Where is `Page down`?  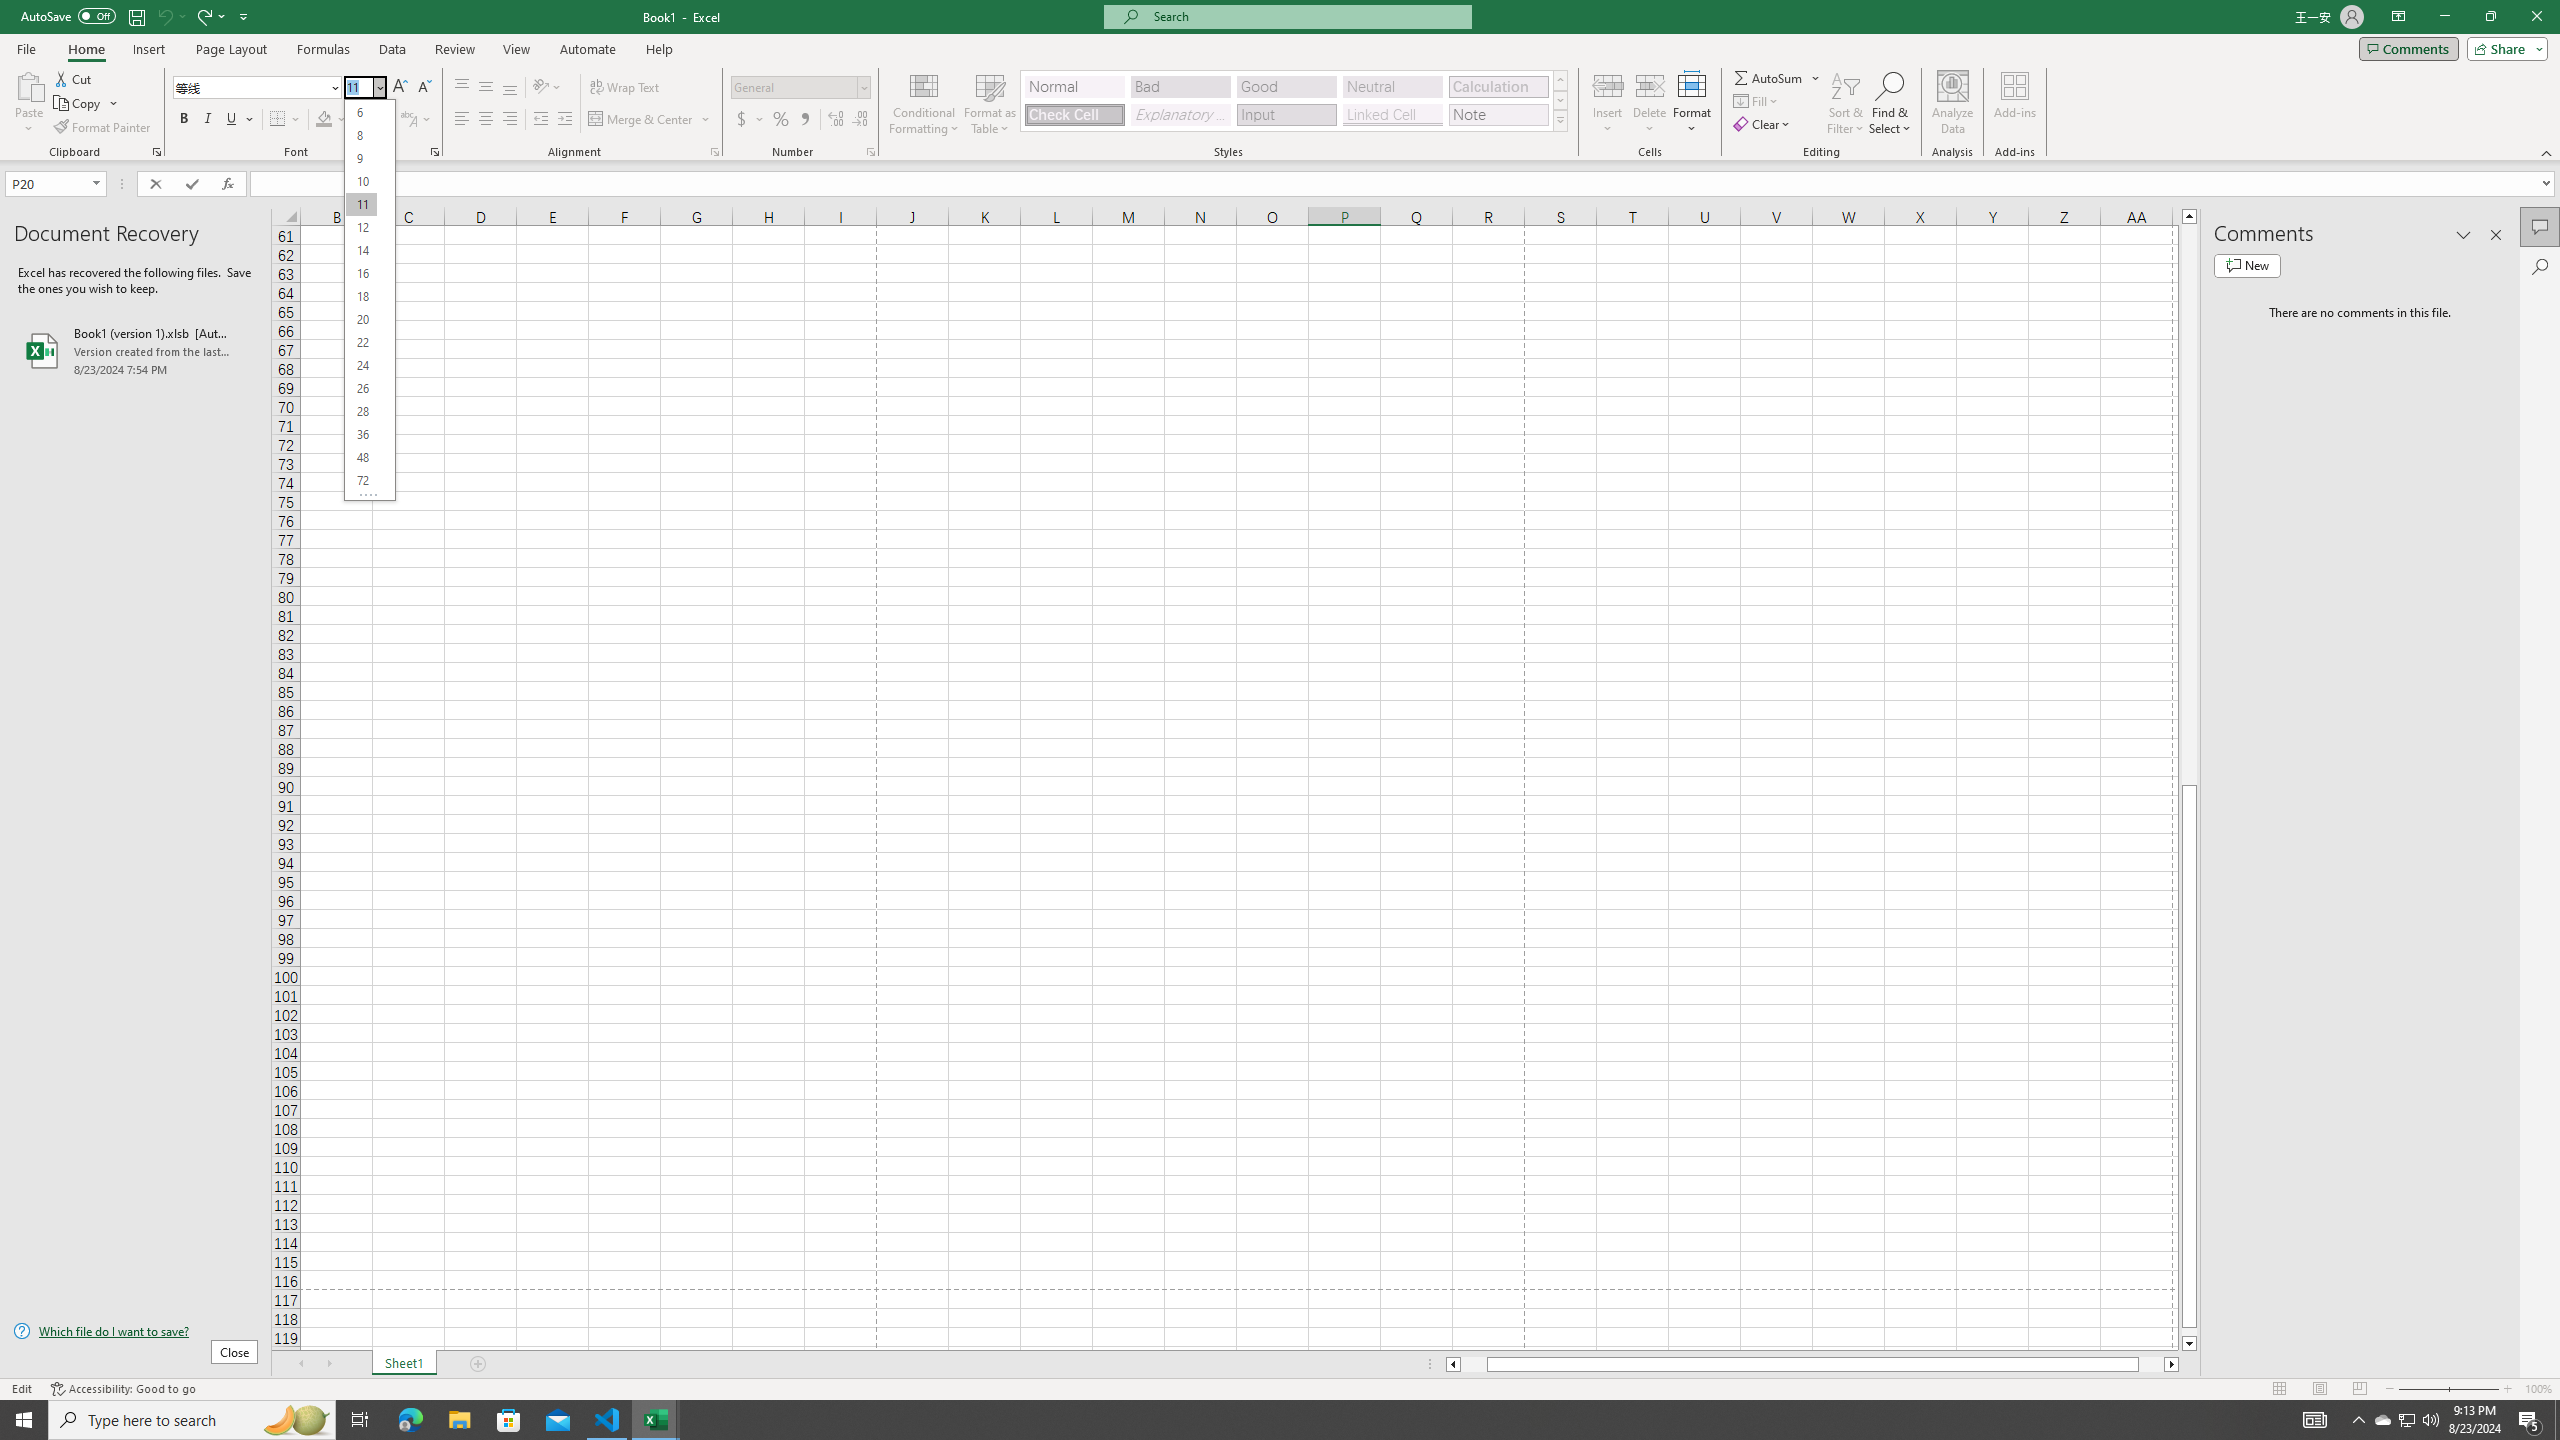
Page down is located at coordinates (2190, 1332).